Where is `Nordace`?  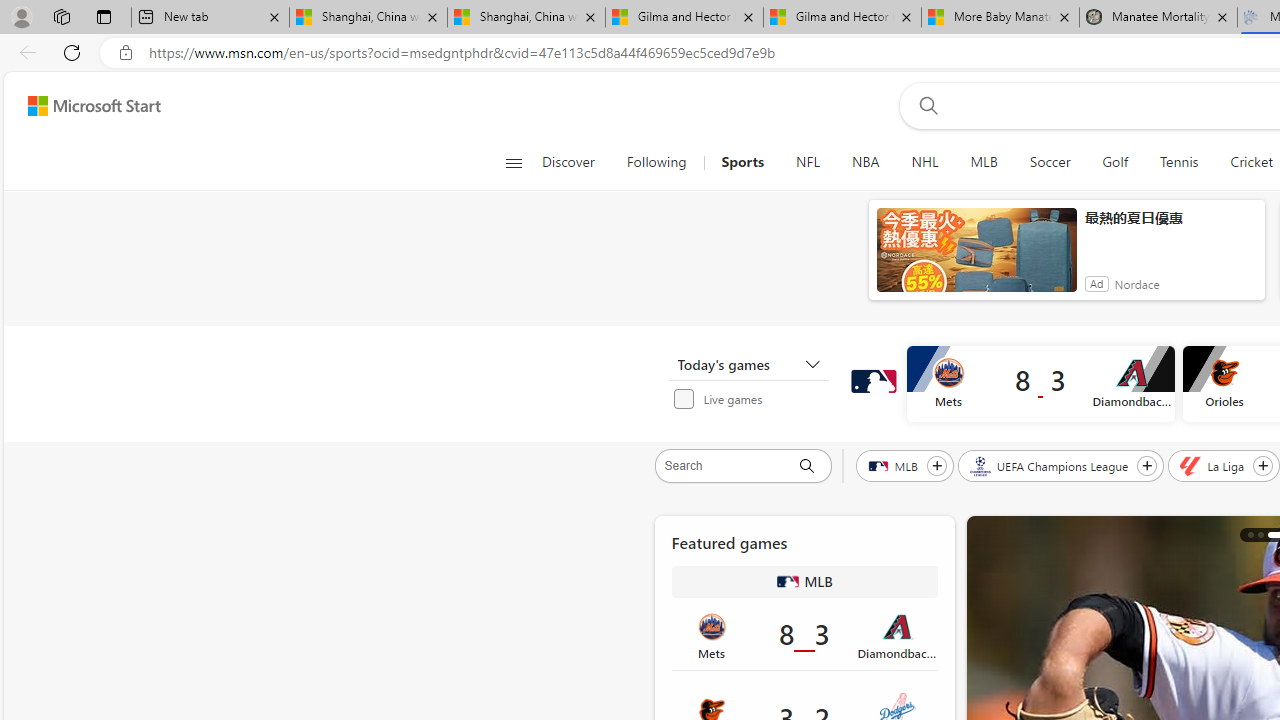 Nordace is located at coordinates (1136, 284).